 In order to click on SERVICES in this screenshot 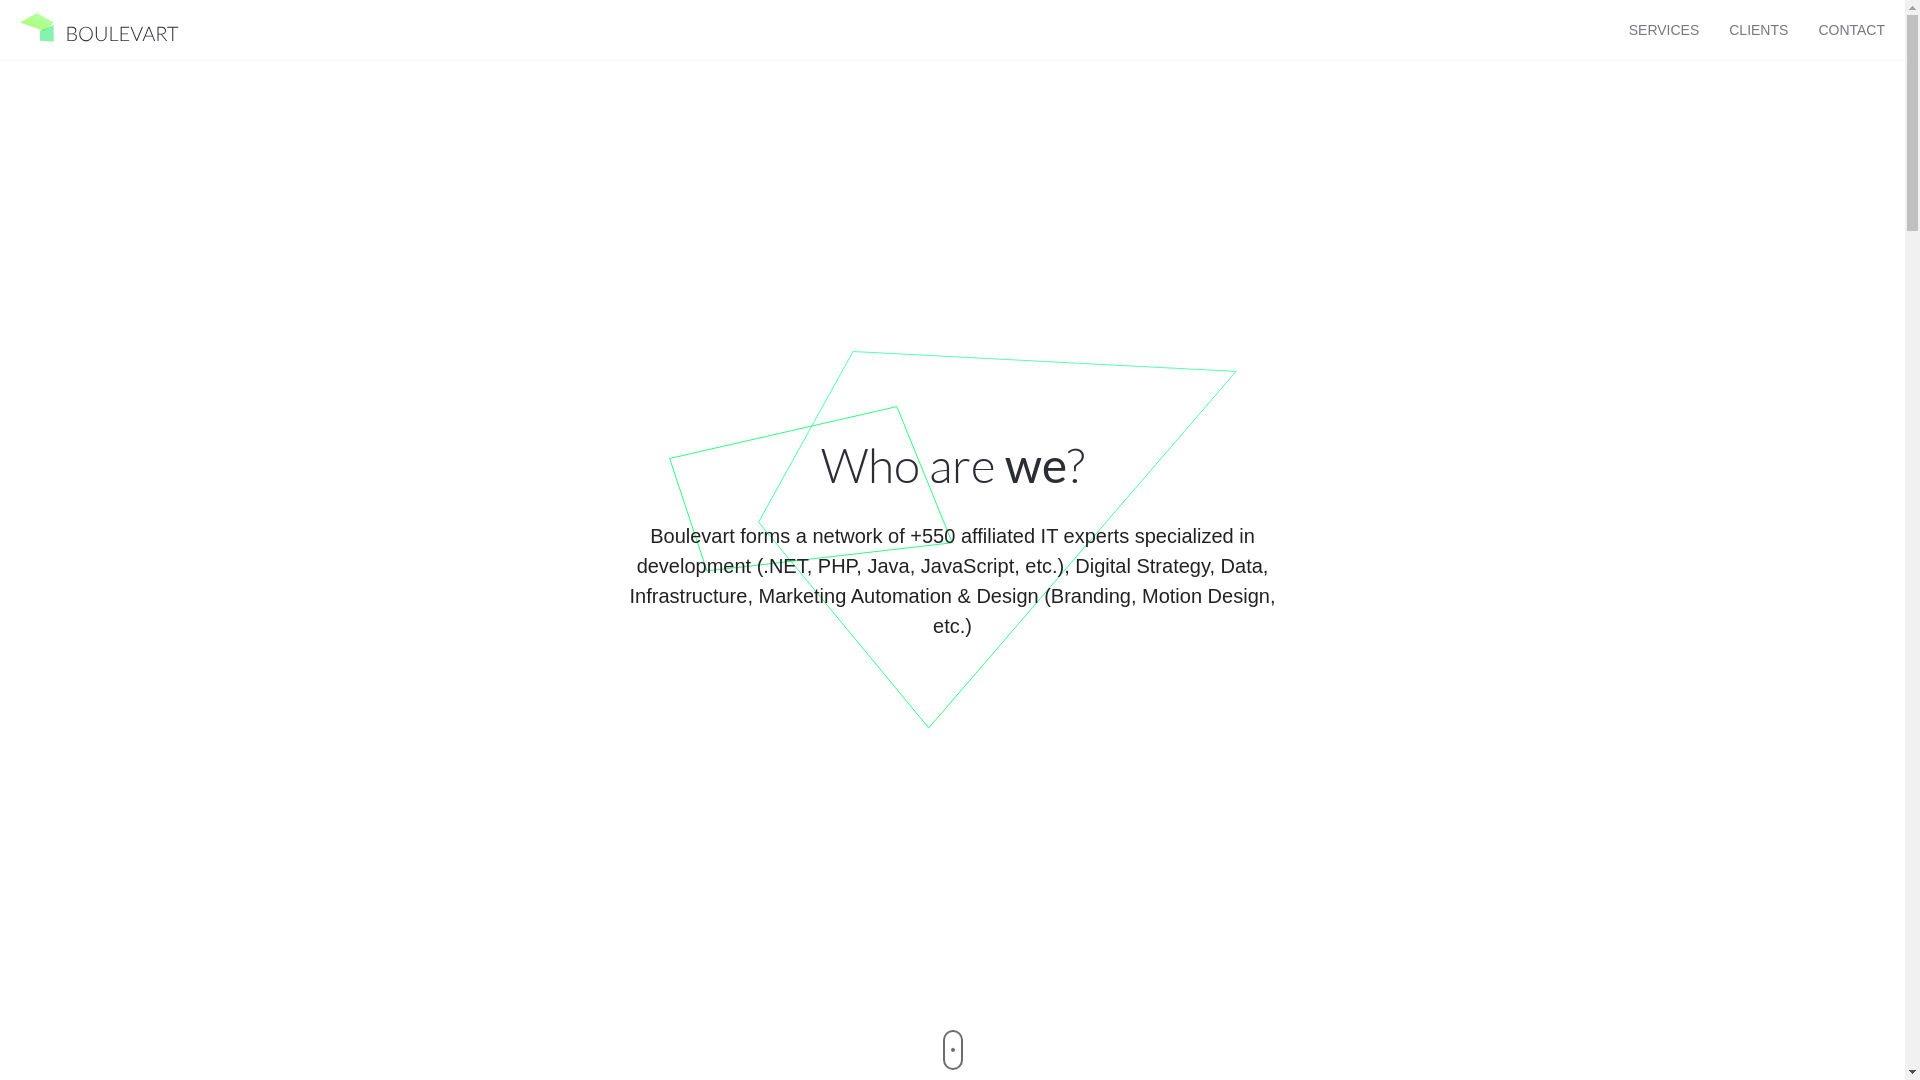, I will do `click(1664, 30)`.